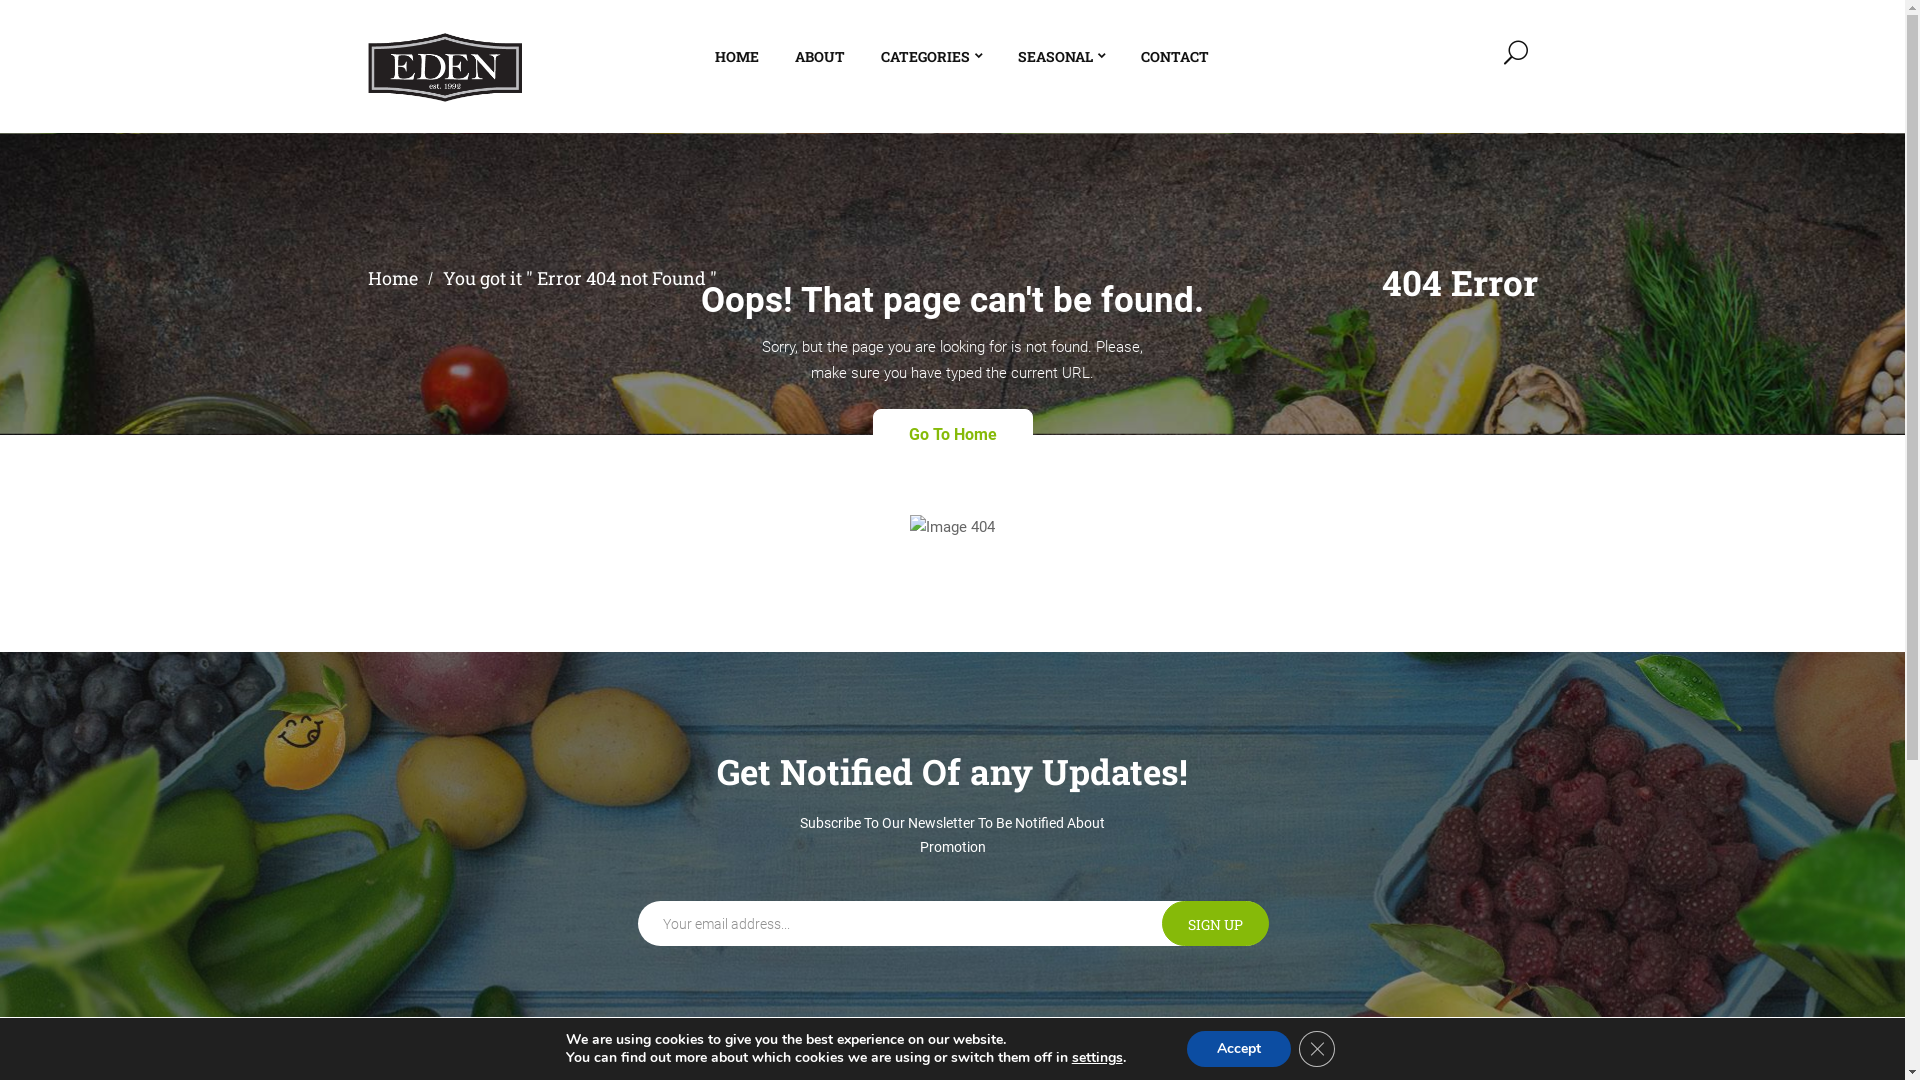  What do you see at coordinates (819, 57) in the screenshot?
I see `ABOUT` at bounding box center [819, 57].